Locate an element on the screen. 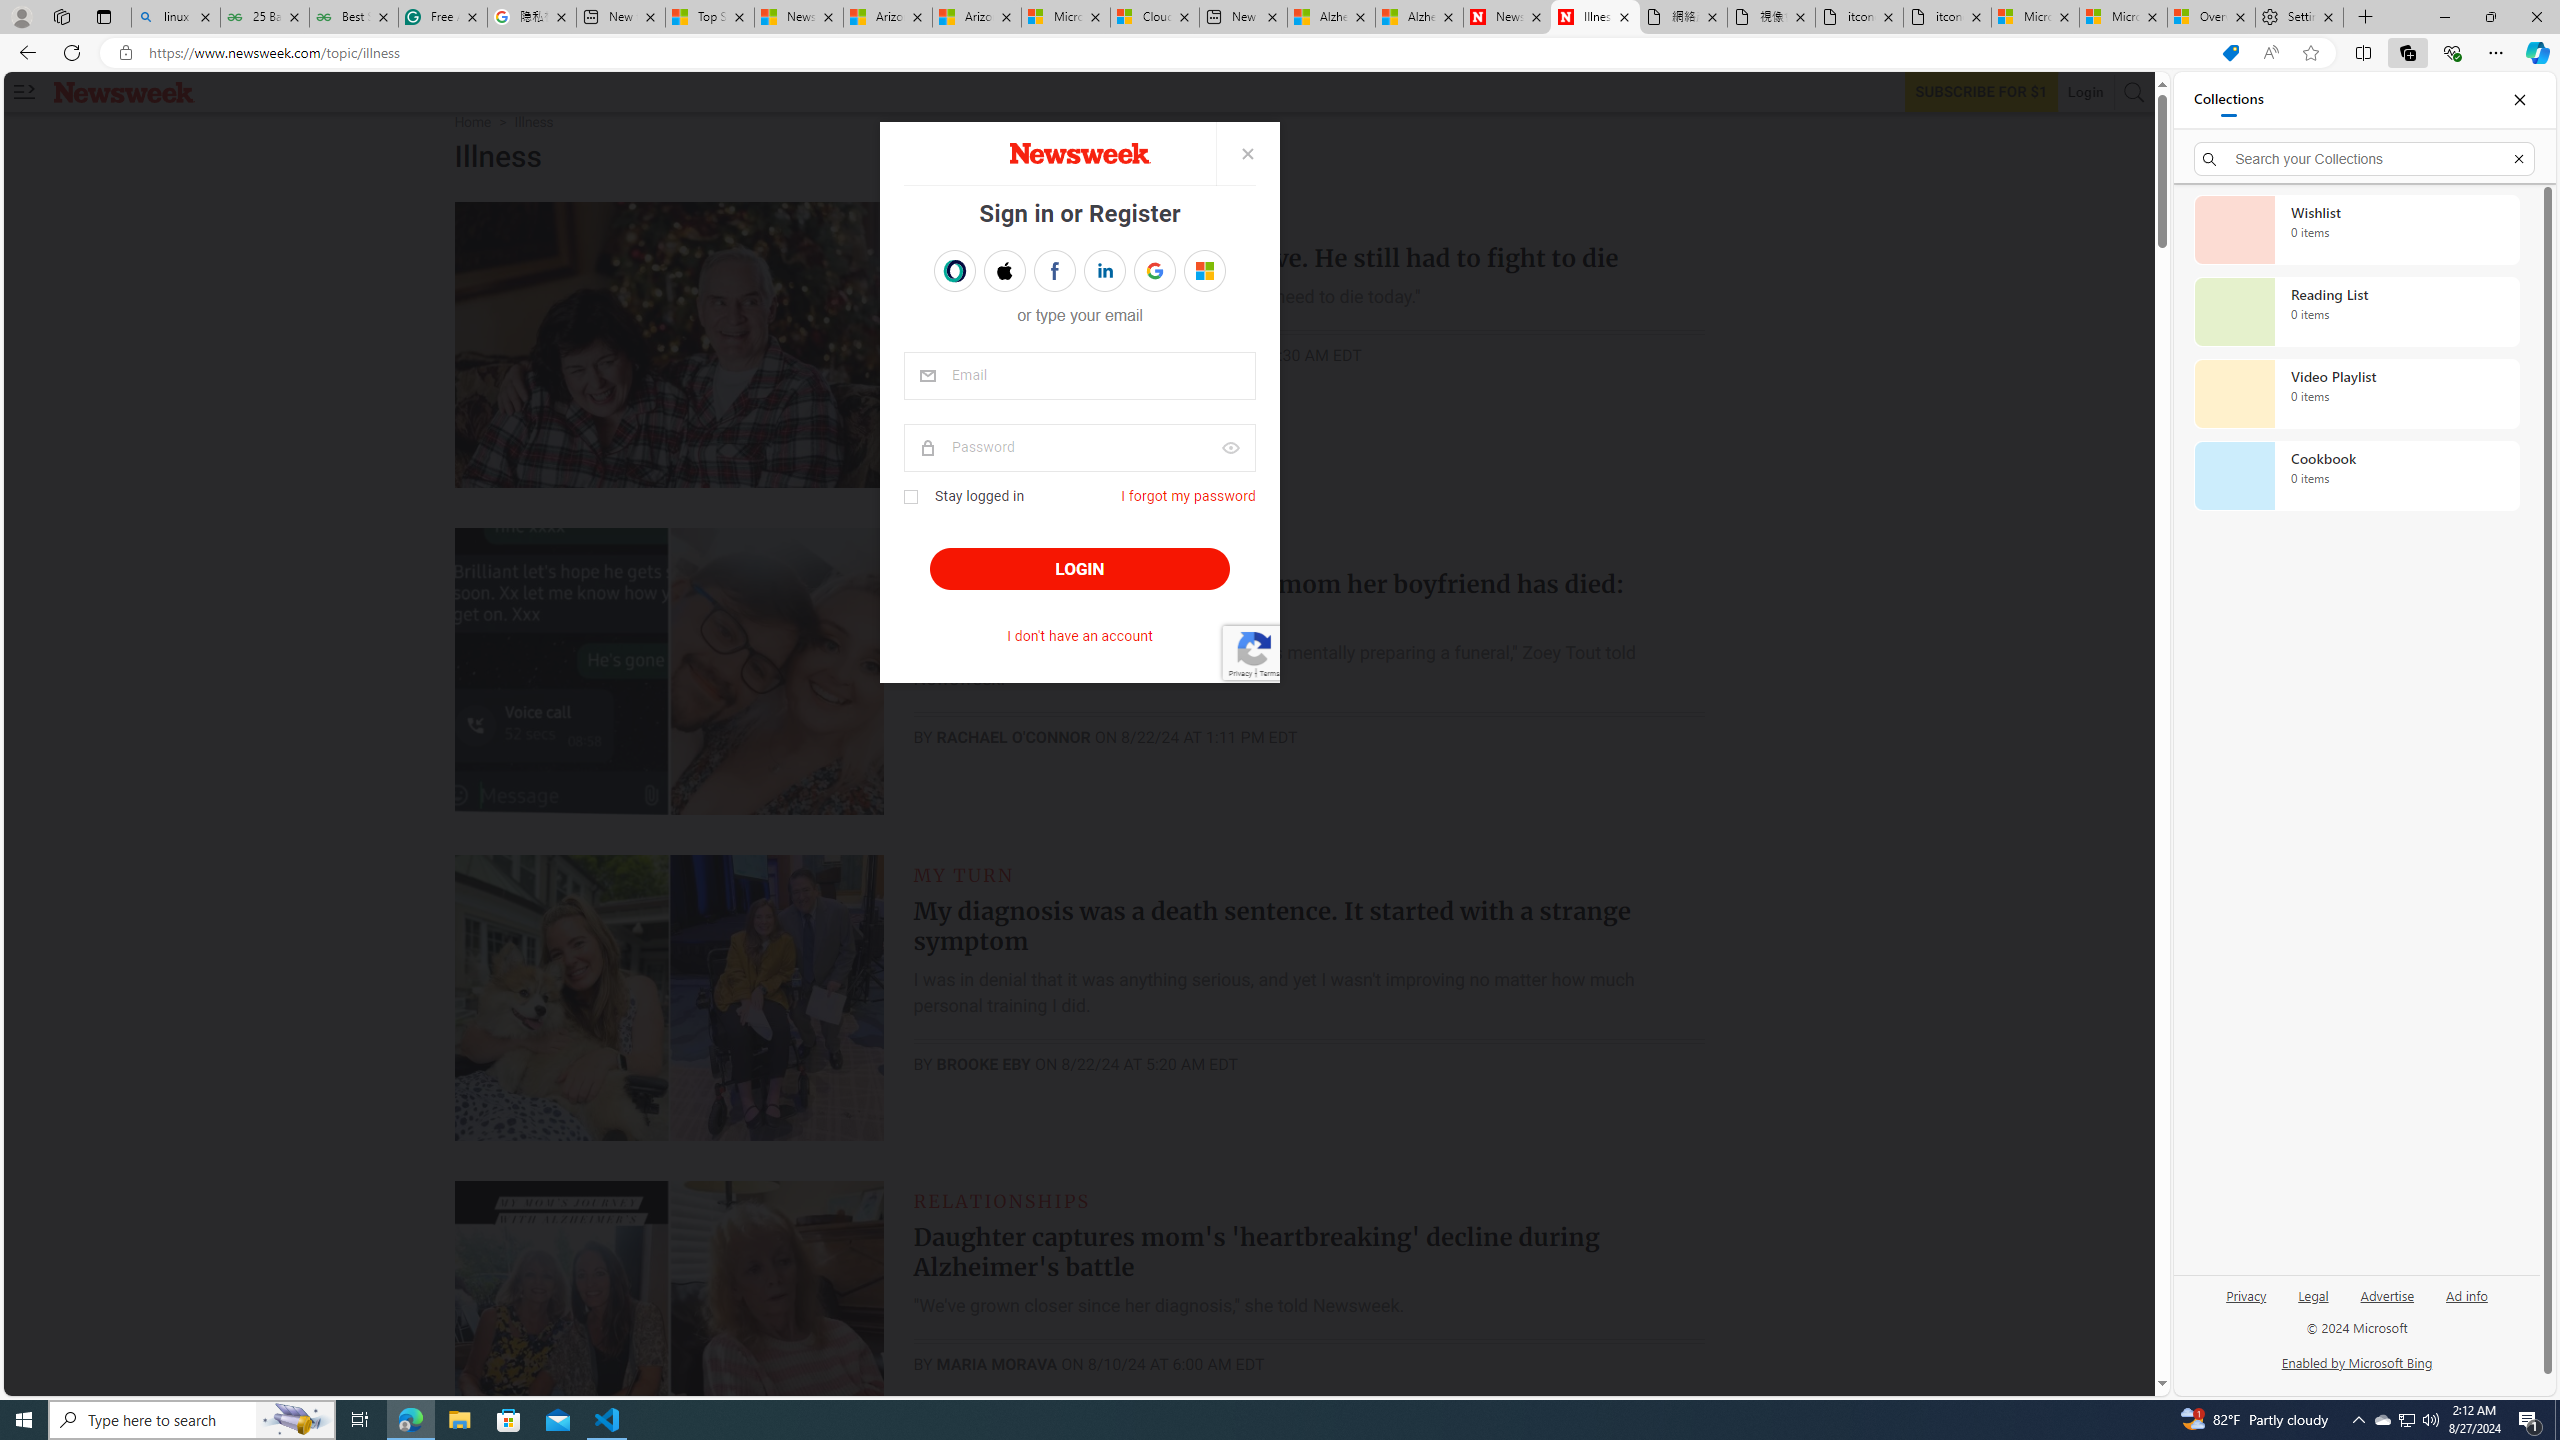 Image resolution: width=2560 pixels, height=1440 pixels. AutomationID: side-arrow is located at coordinates (24, 92).